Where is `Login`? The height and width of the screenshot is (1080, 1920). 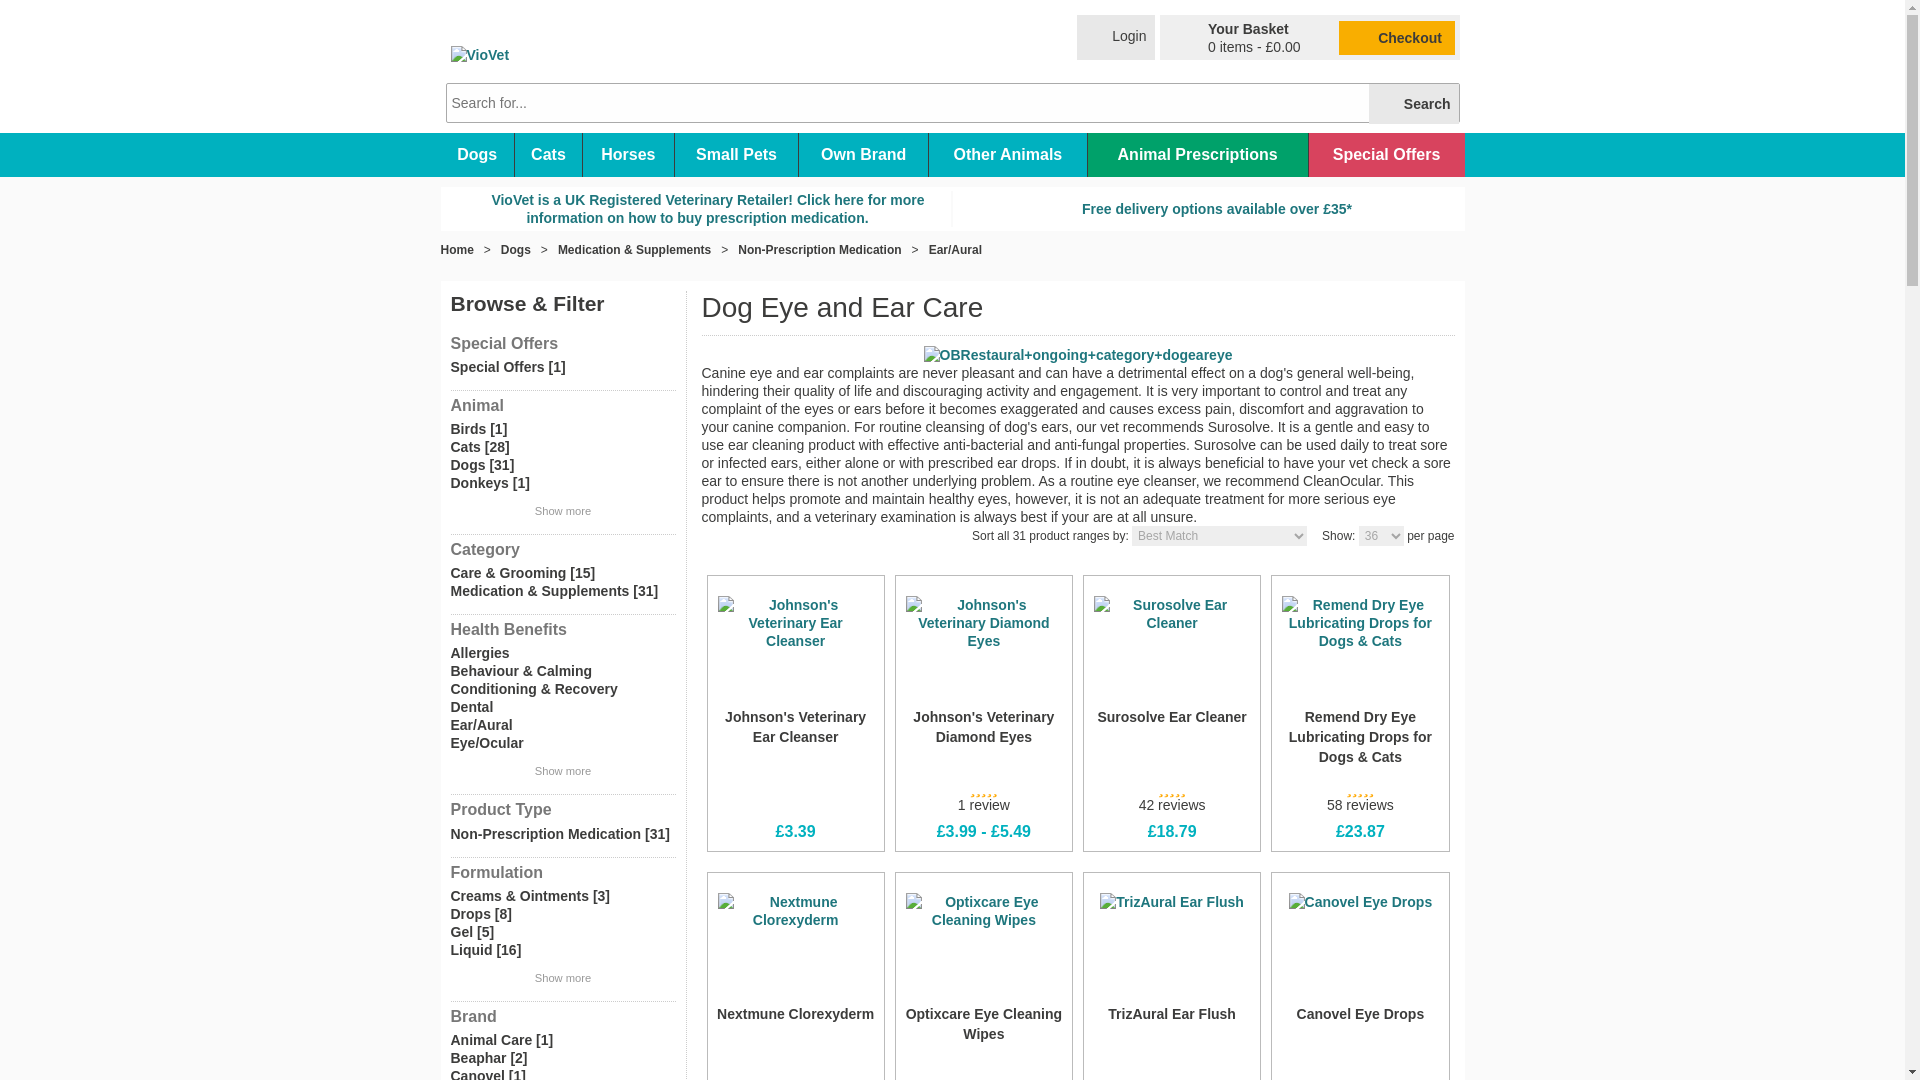
Login is located at coordinates (1115, 38).